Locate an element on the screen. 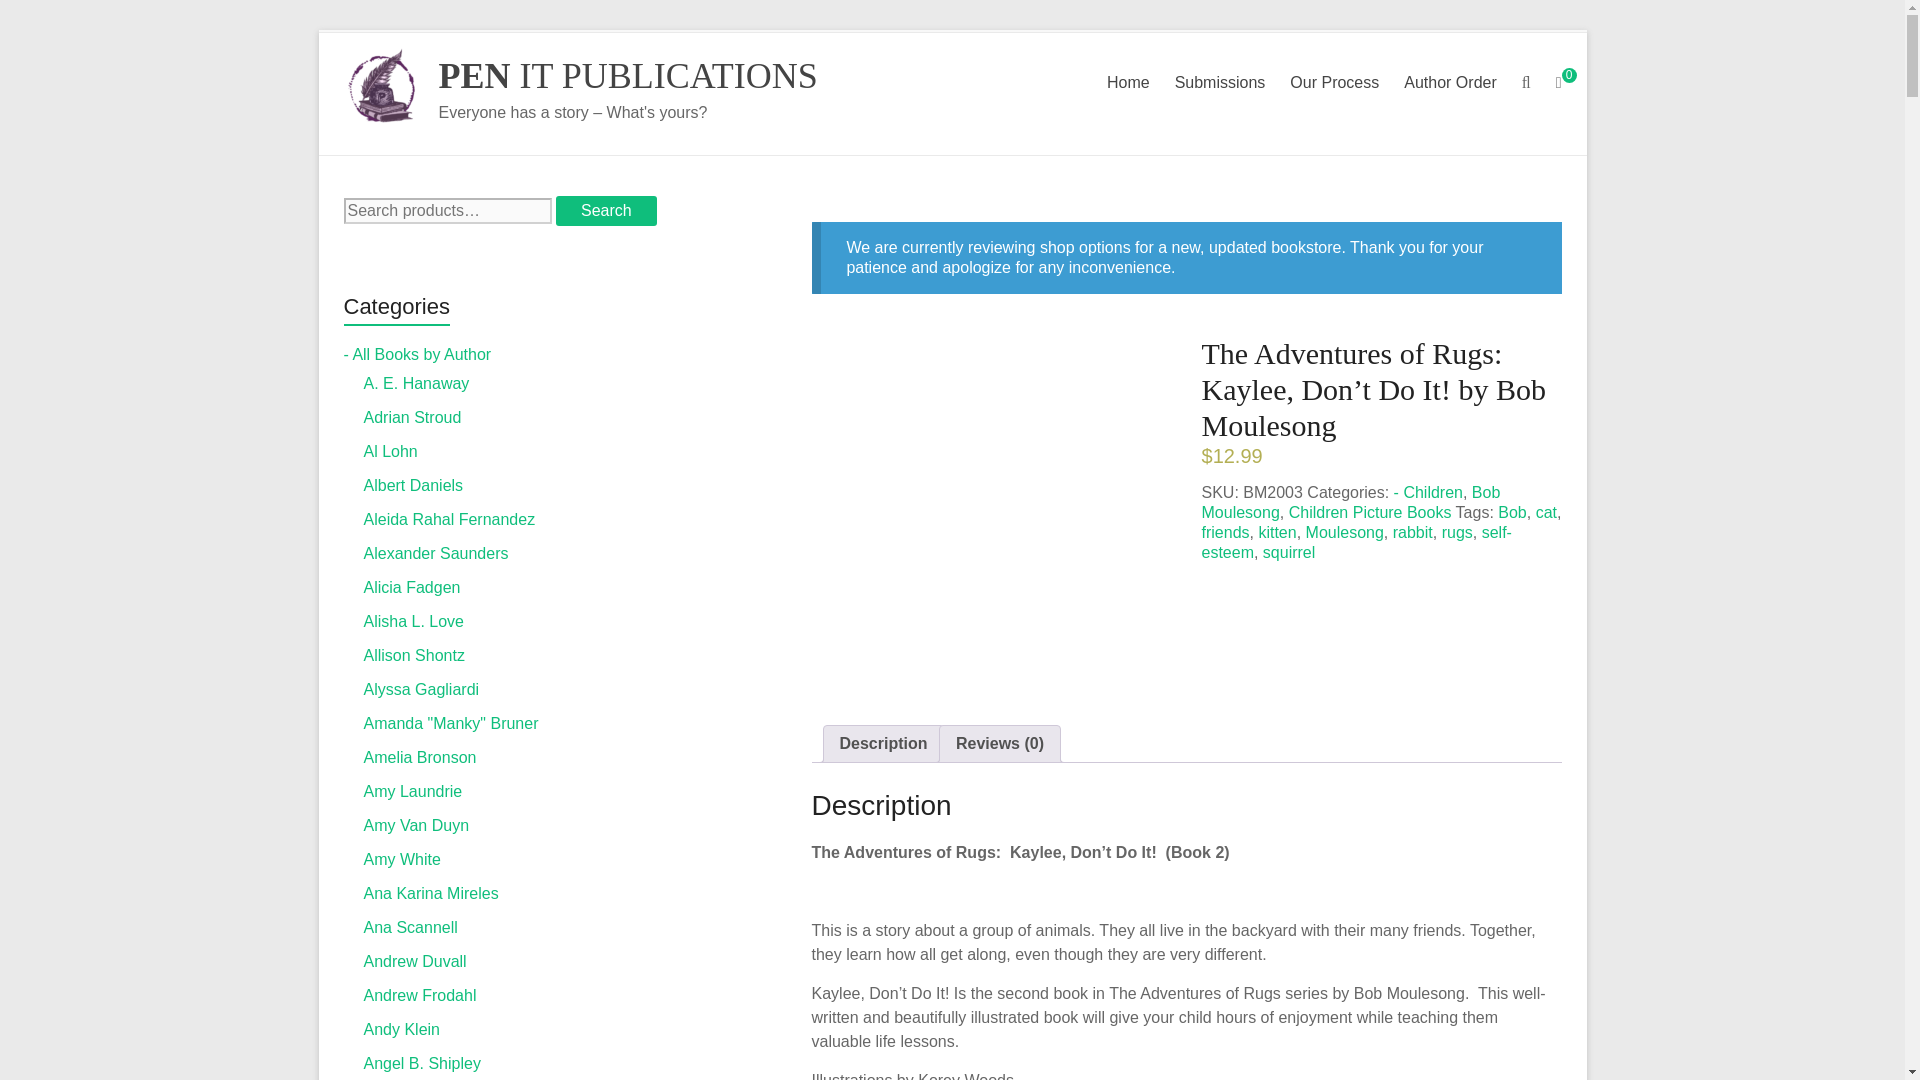 This screenshot has width=1920, height=1080. A. E. Hanaway is located at coordinates (417, 383).